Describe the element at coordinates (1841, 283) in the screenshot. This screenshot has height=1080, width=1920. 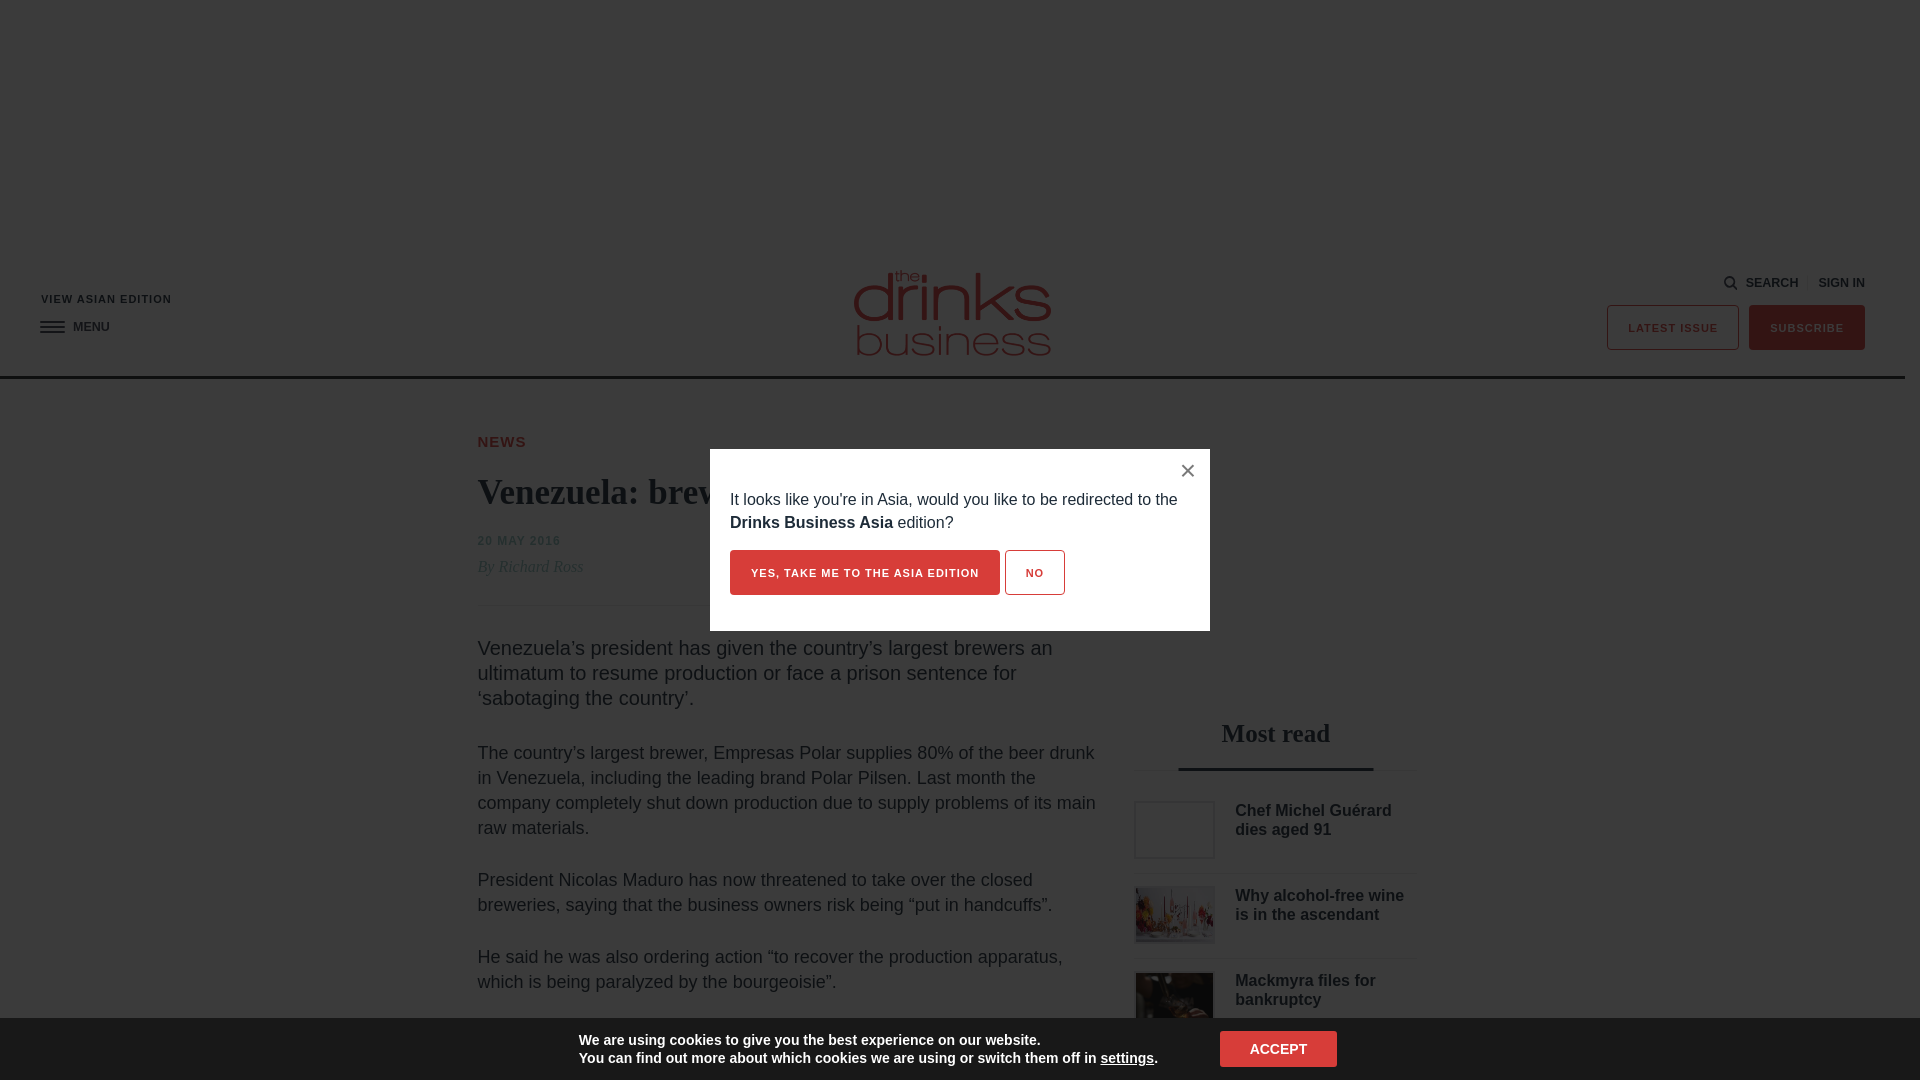
I see `SIGN IN` at that location.